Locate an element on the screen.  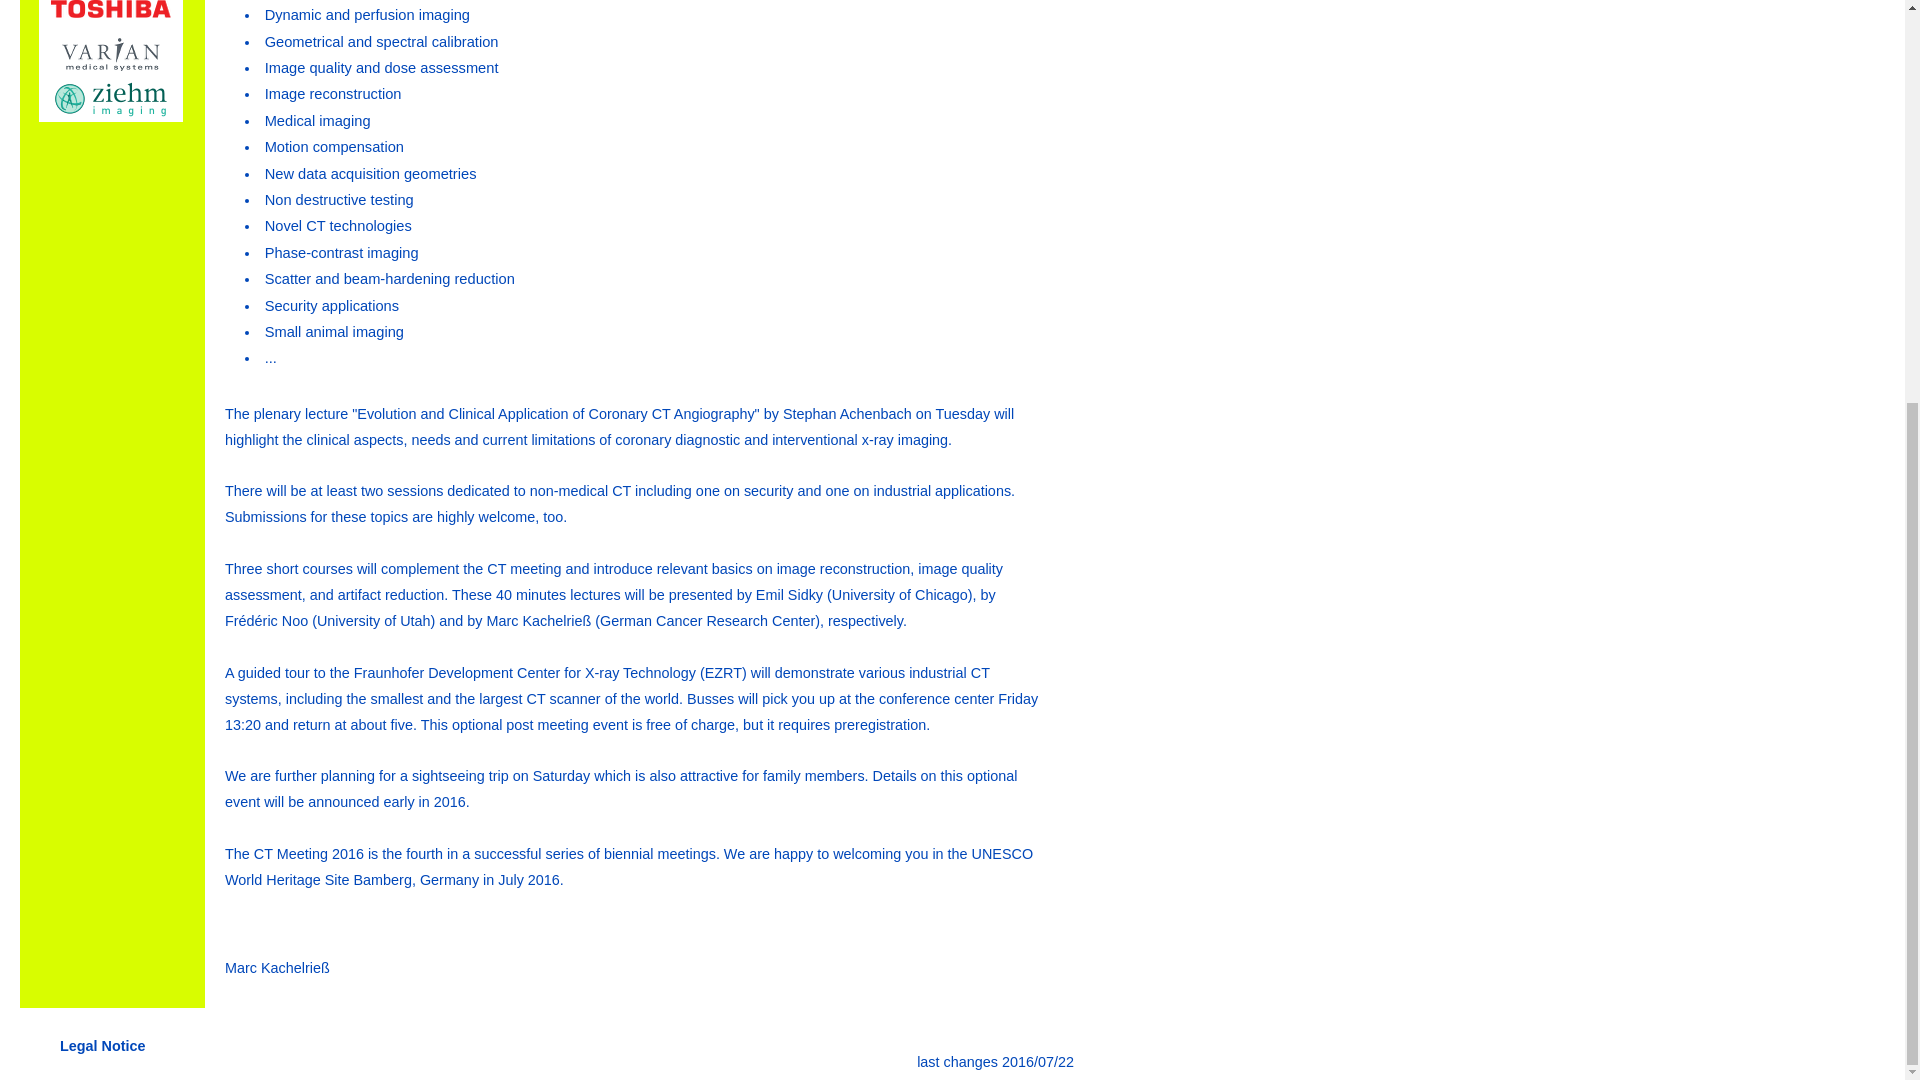
Varian Logo is located at coordinates (110, 54).